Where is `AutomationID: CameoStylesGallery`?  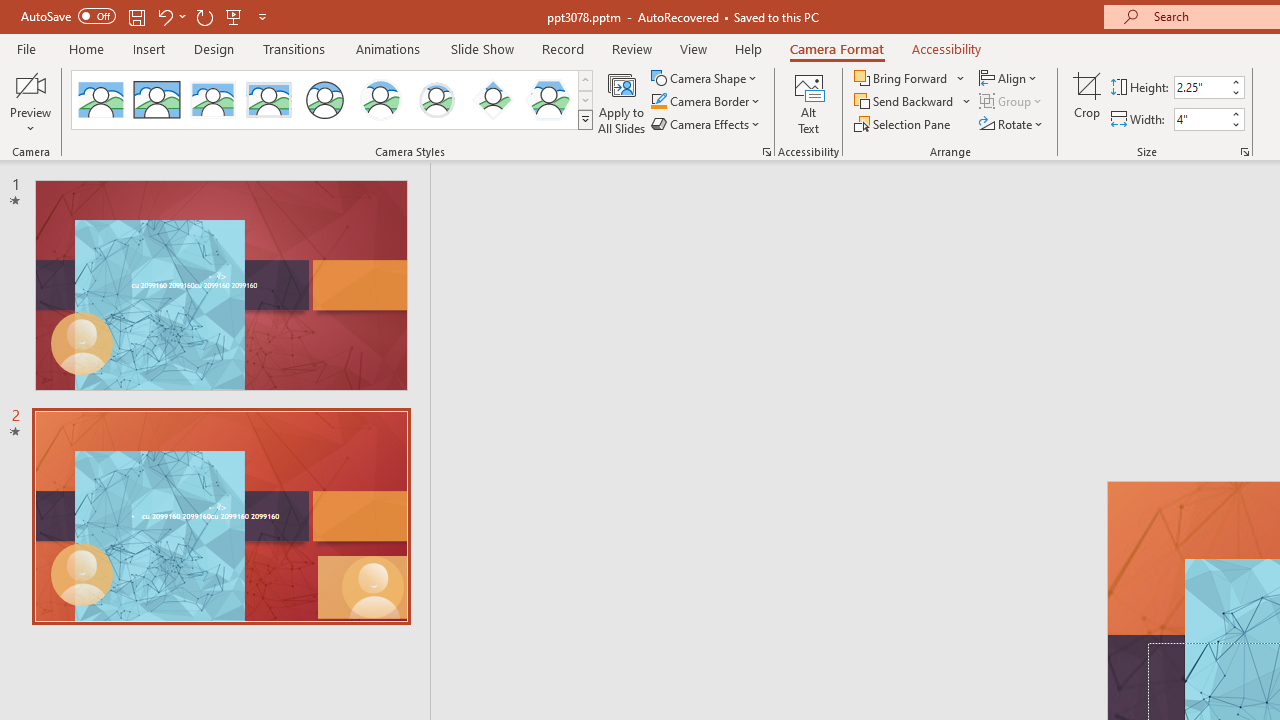
AutomationID: CameoStylesGallery is located at coordinates (333, 100).